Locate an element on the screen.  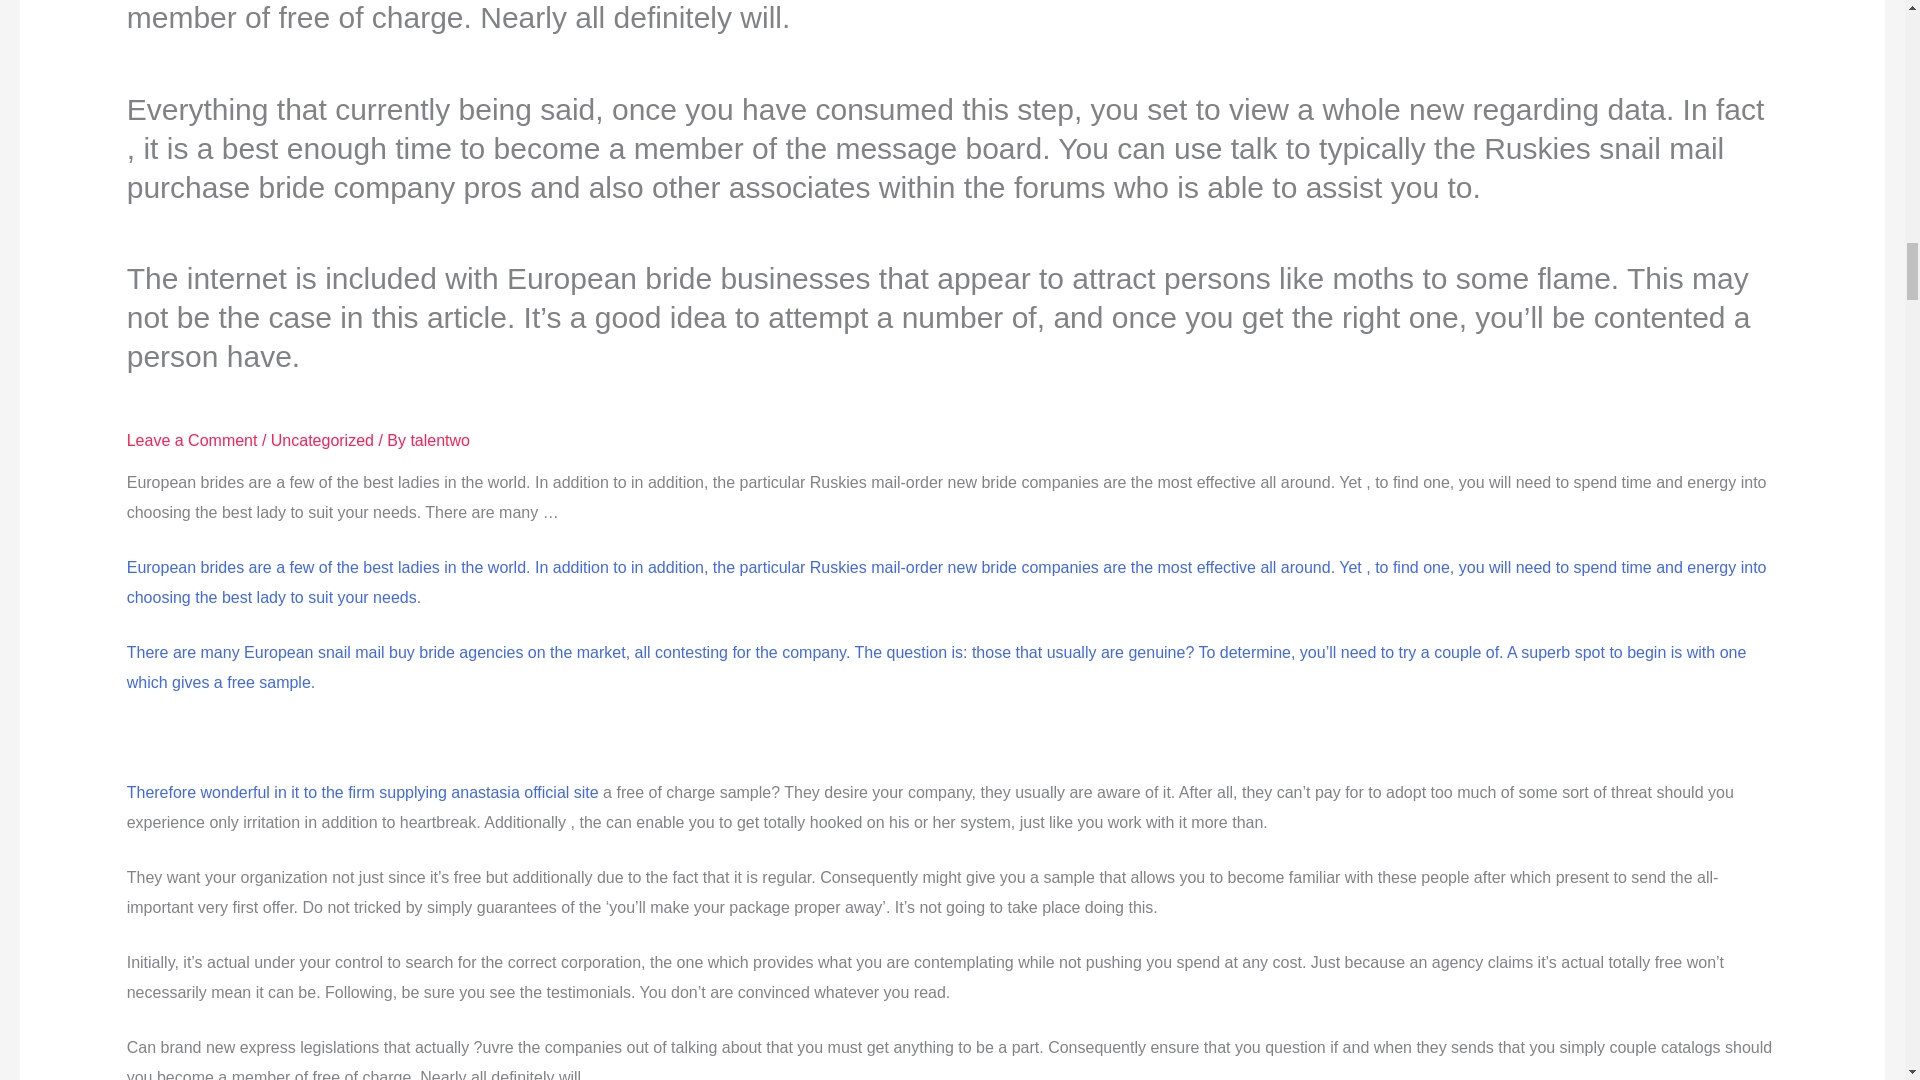
anastasia official site is located at coordinates (524, 792).